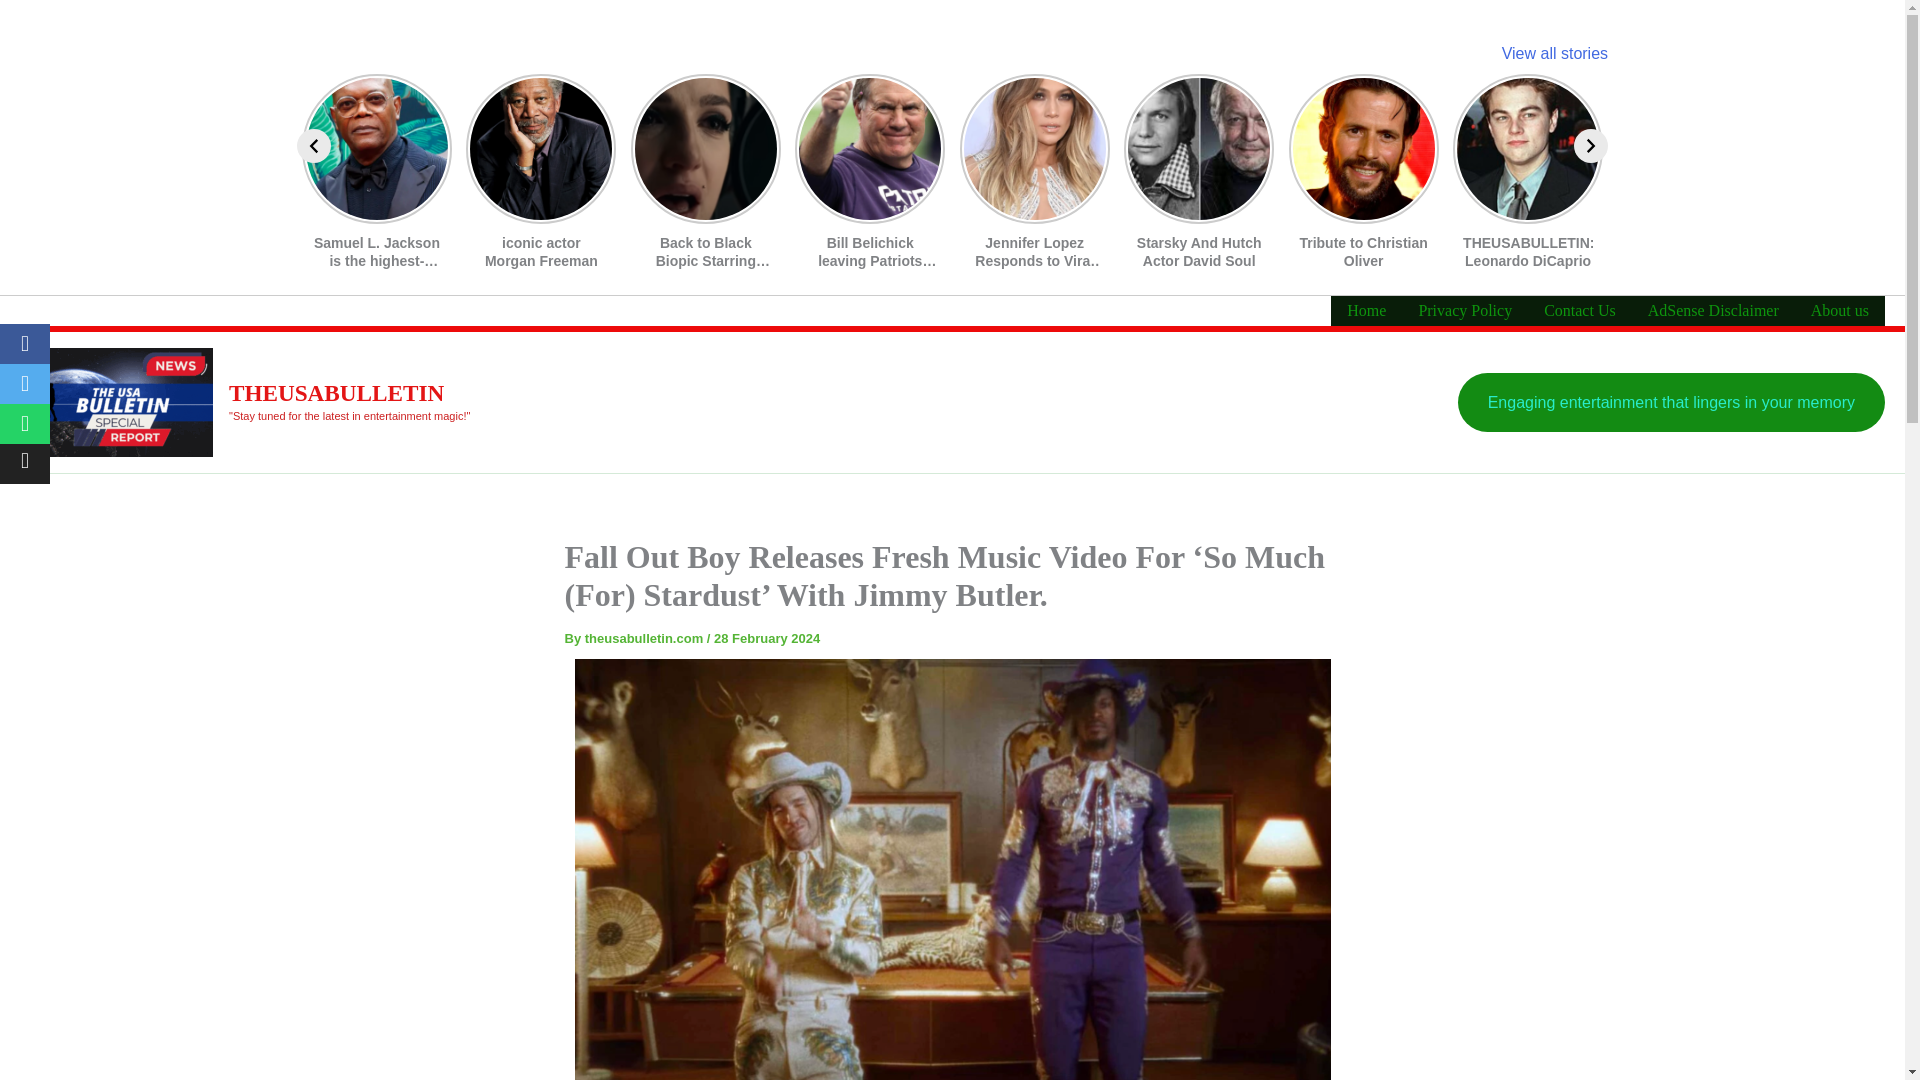  Describe the element at coordinates (1580, 310) in the screenshot. I see `Contact Us` at that location.